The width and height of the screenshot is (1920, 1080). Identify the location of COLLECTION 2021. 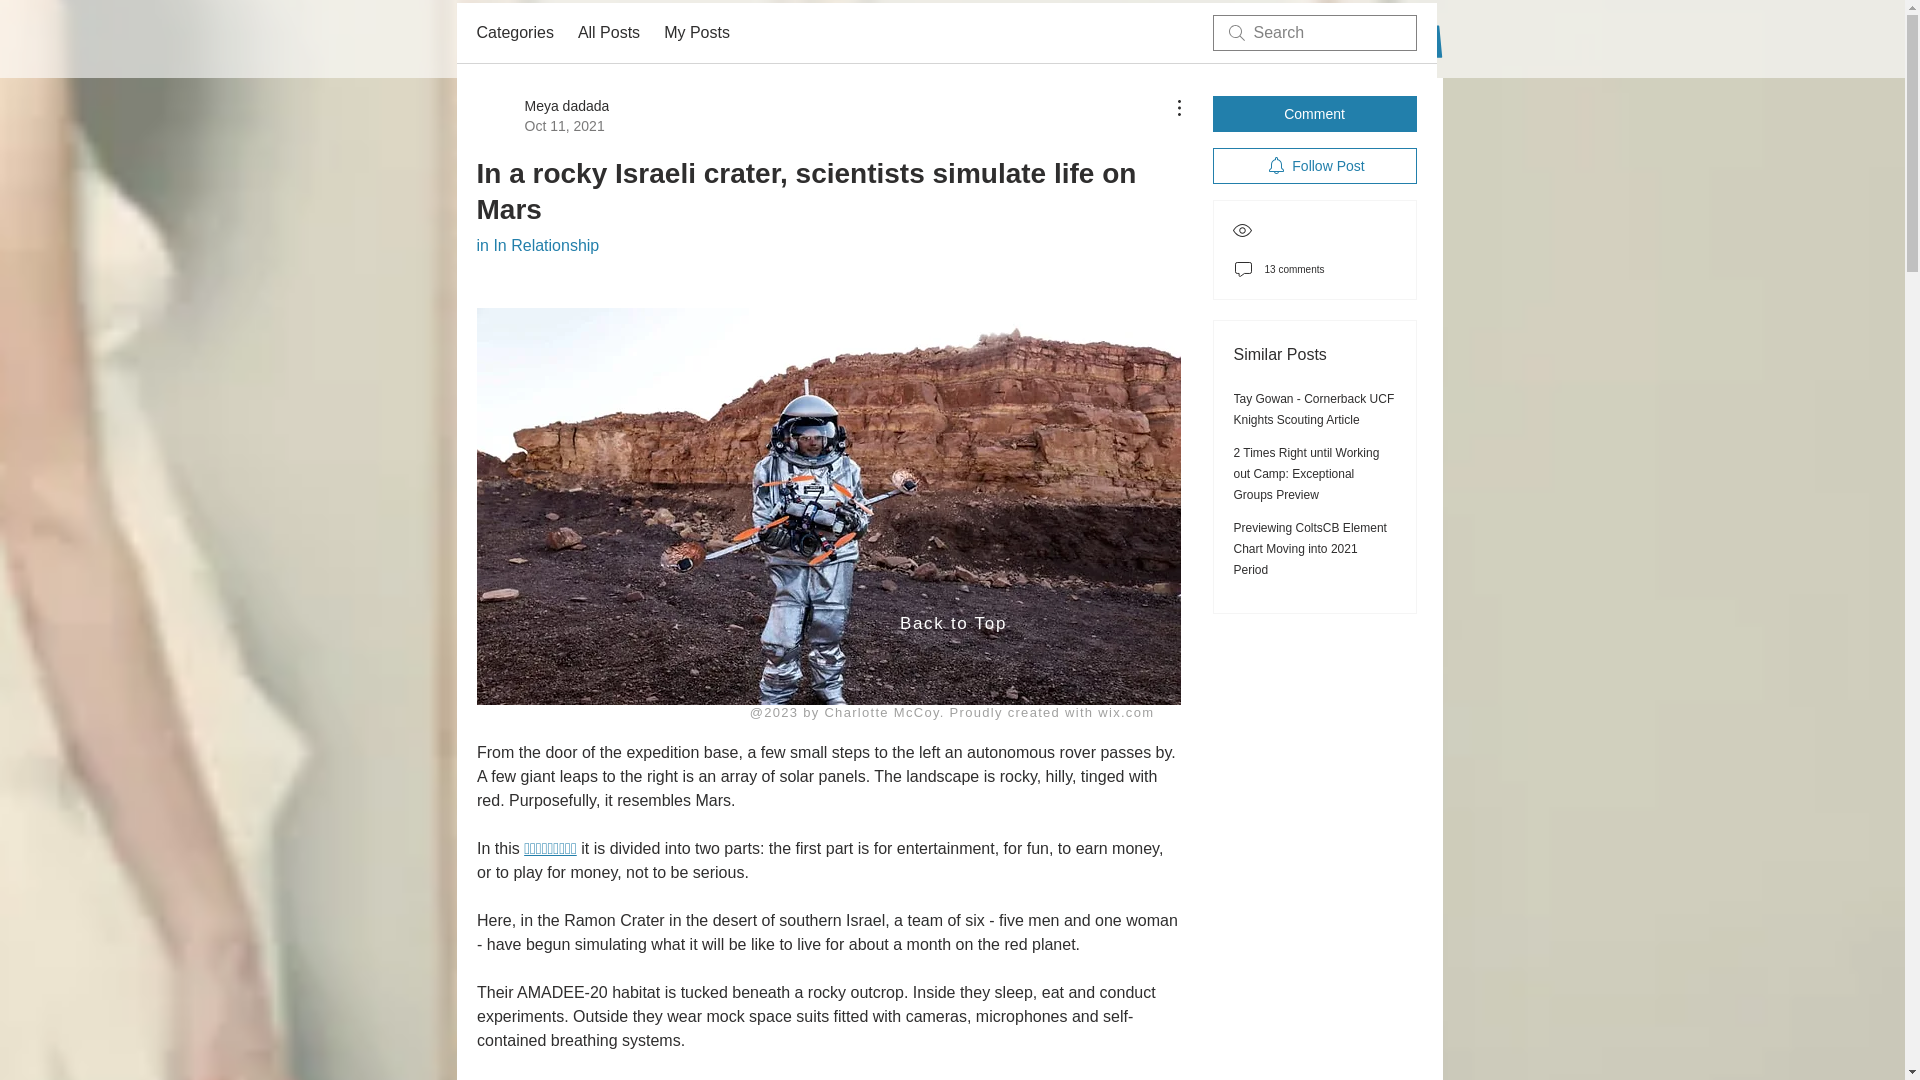
(994, 50).